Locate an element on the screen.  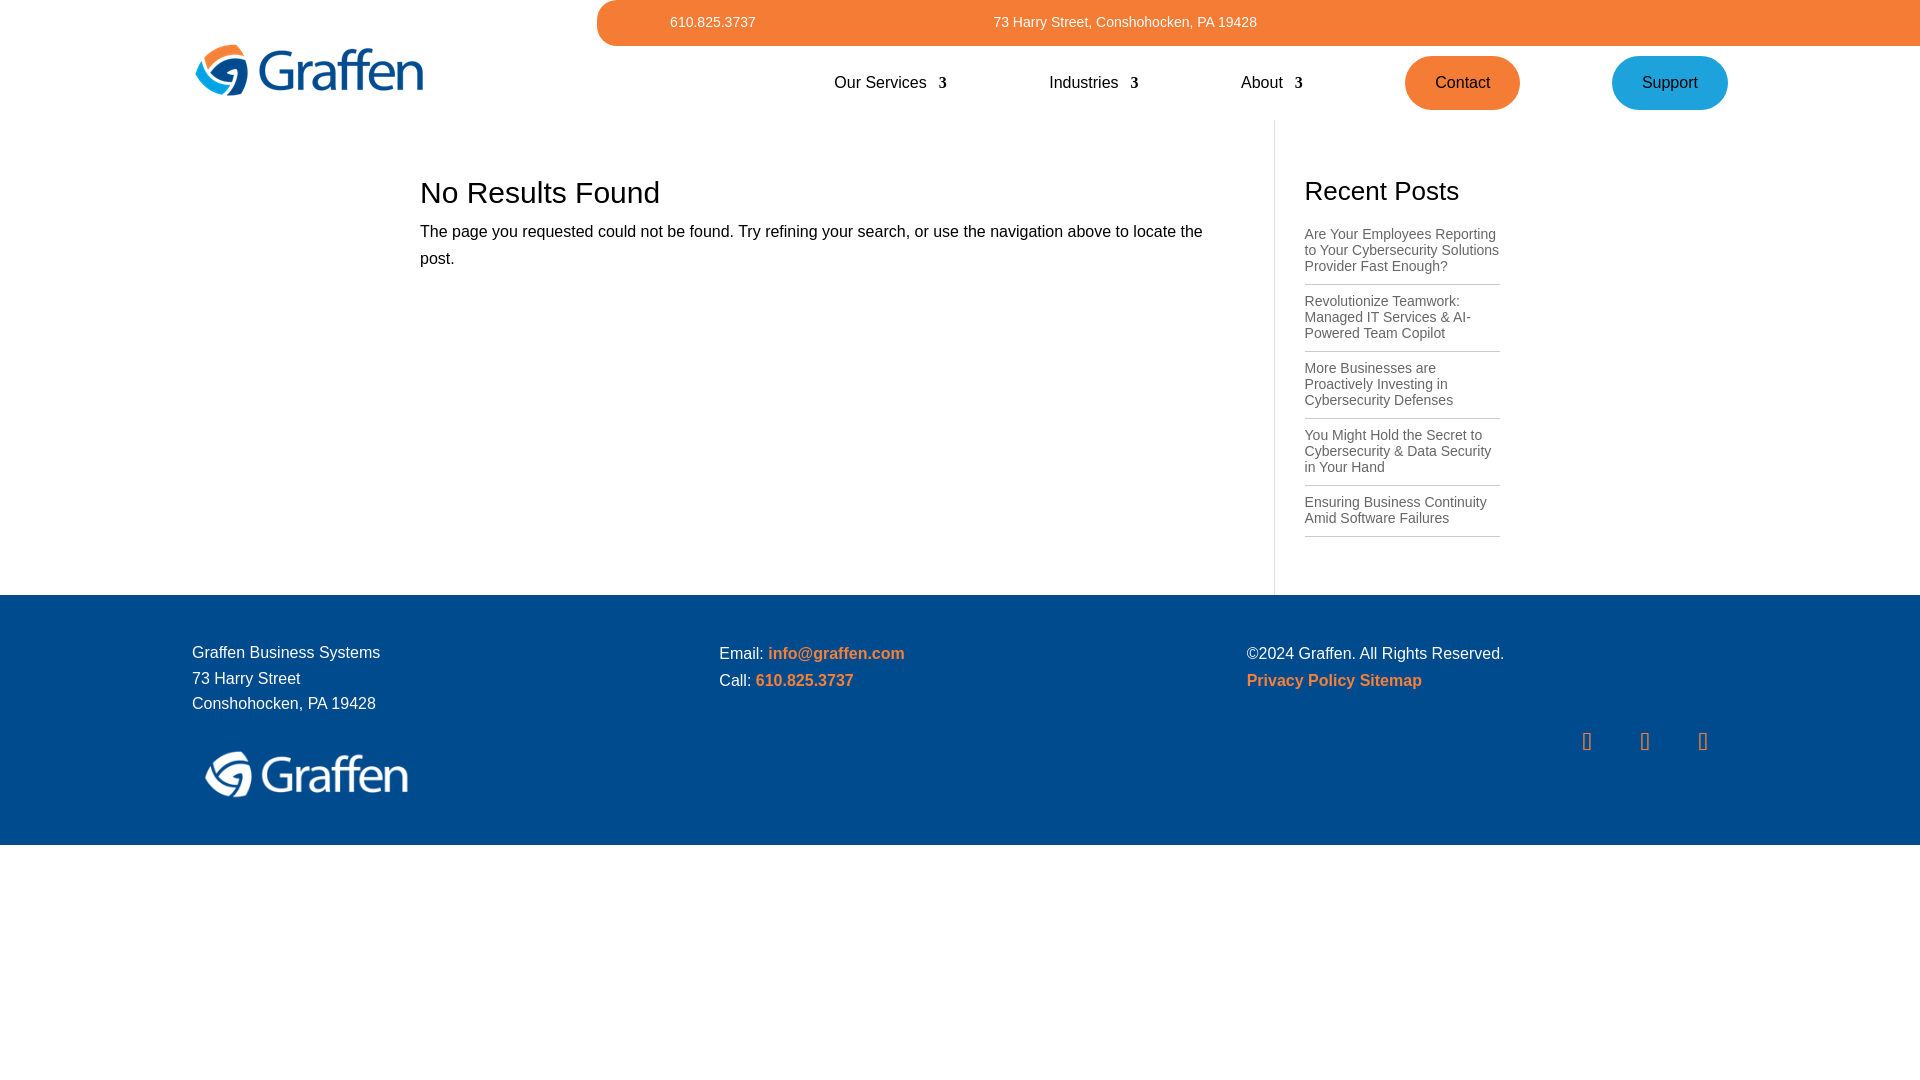
73 Harry Street, Conshohocken, PA 19428 is located at coordinates (1124, 22).